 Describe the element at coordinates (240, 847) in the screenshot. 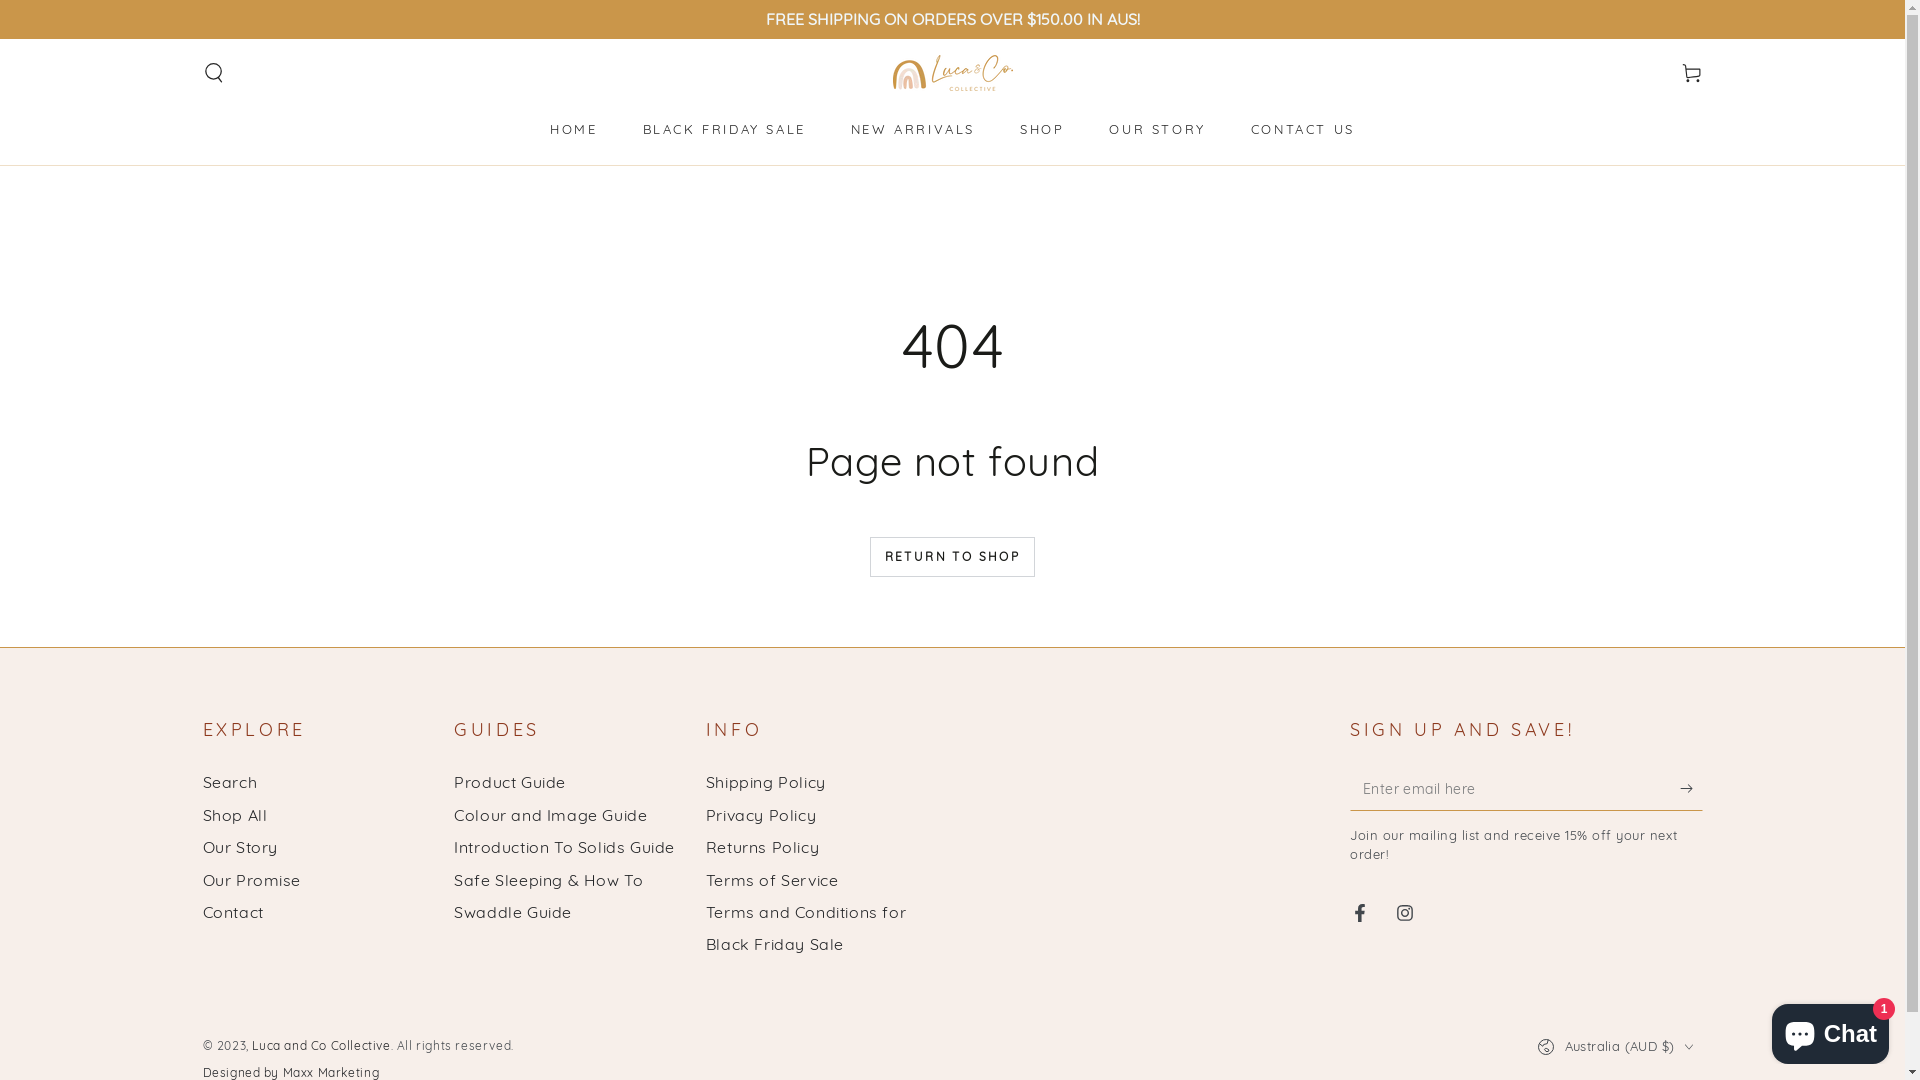

I see `Our Story` at that location.